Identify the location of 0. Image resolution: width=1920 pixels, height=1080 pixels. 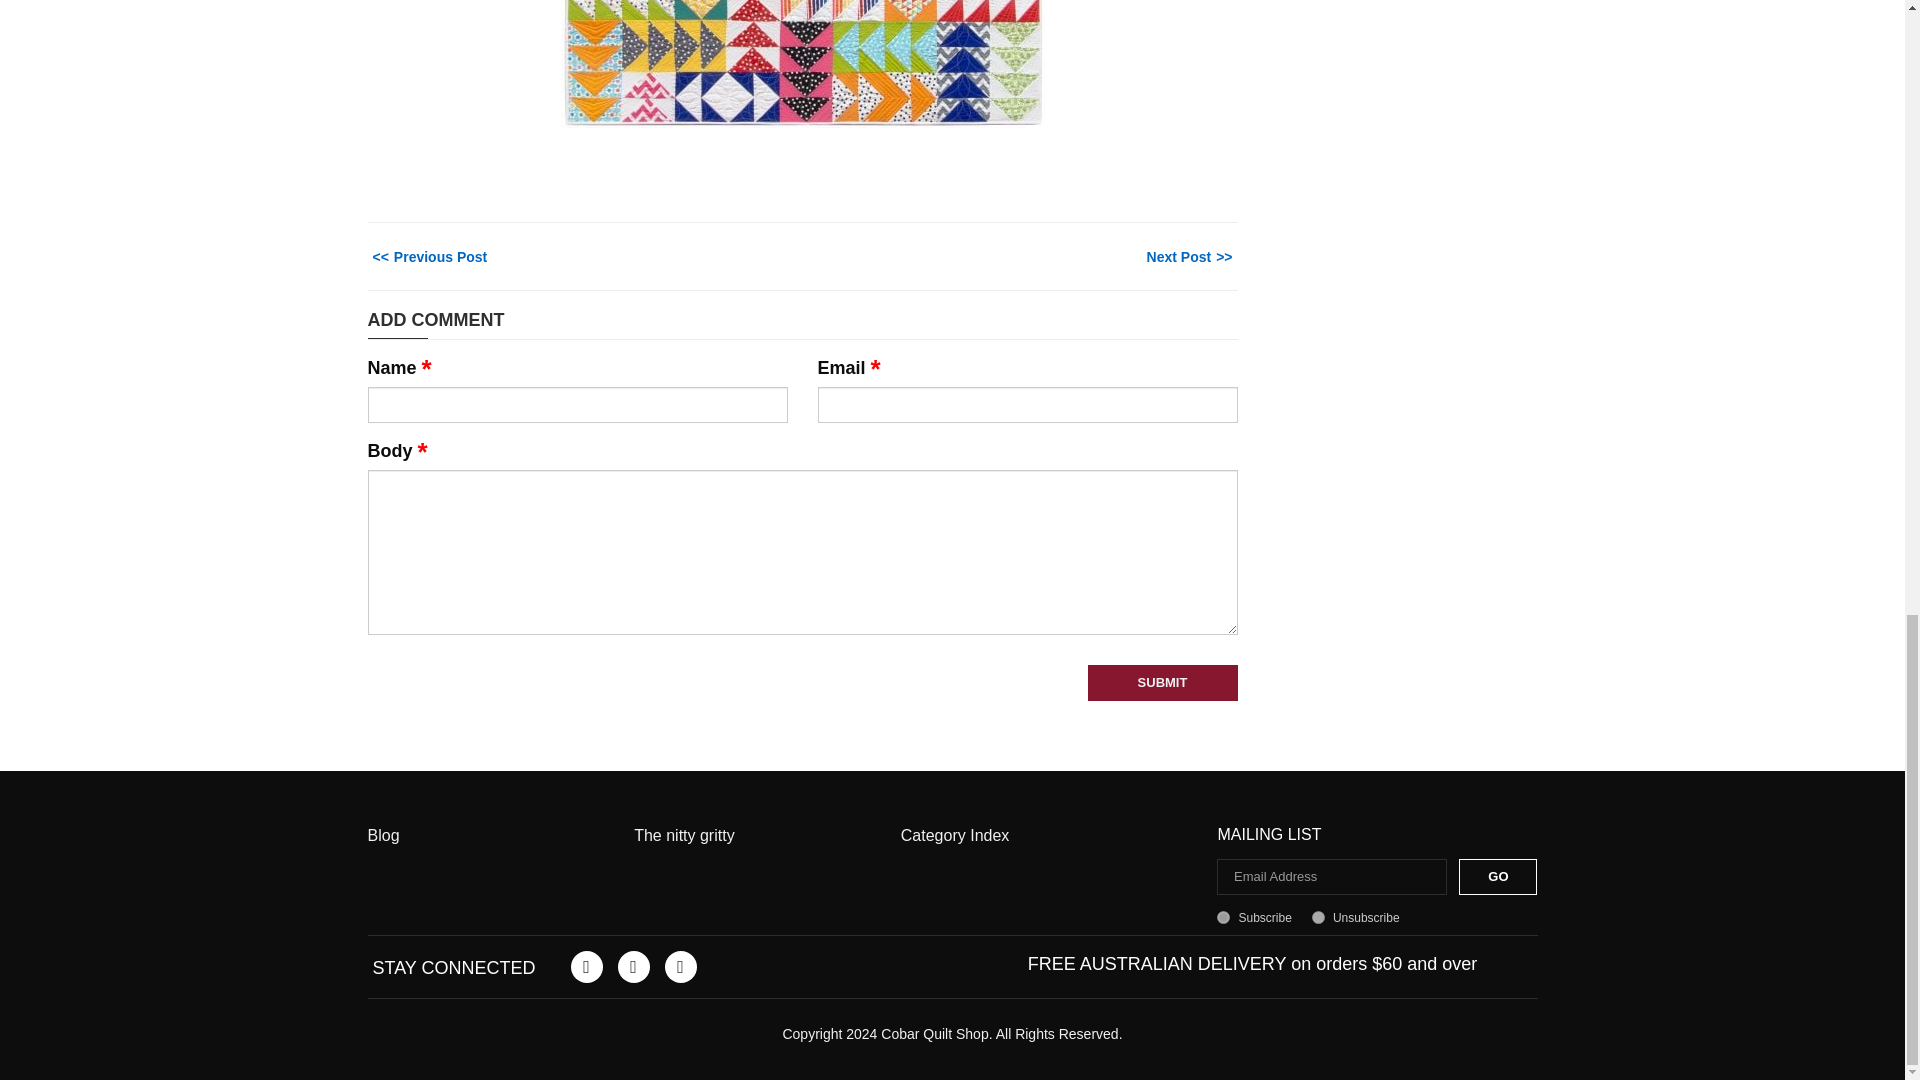
(1318, 918).